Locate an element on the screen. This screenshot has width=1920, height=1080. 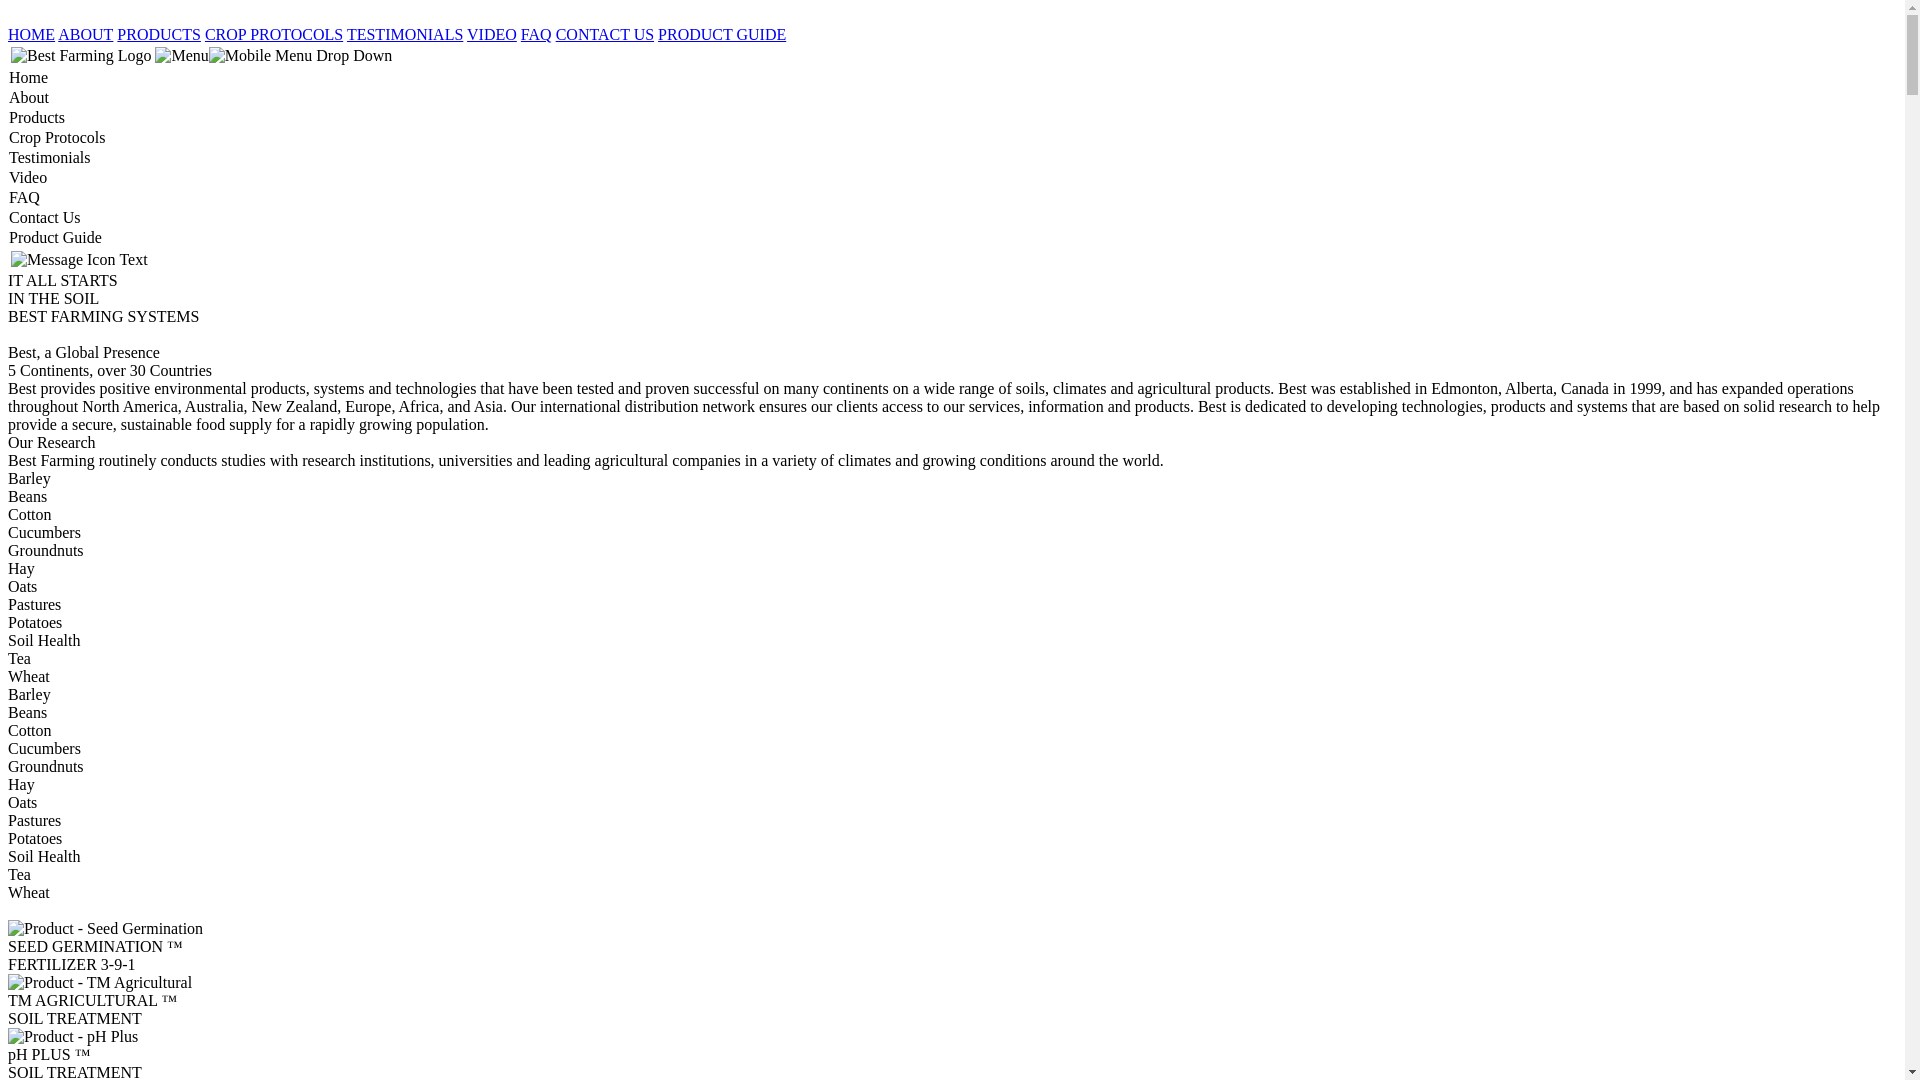
Home is located at coordinates (952, 78).